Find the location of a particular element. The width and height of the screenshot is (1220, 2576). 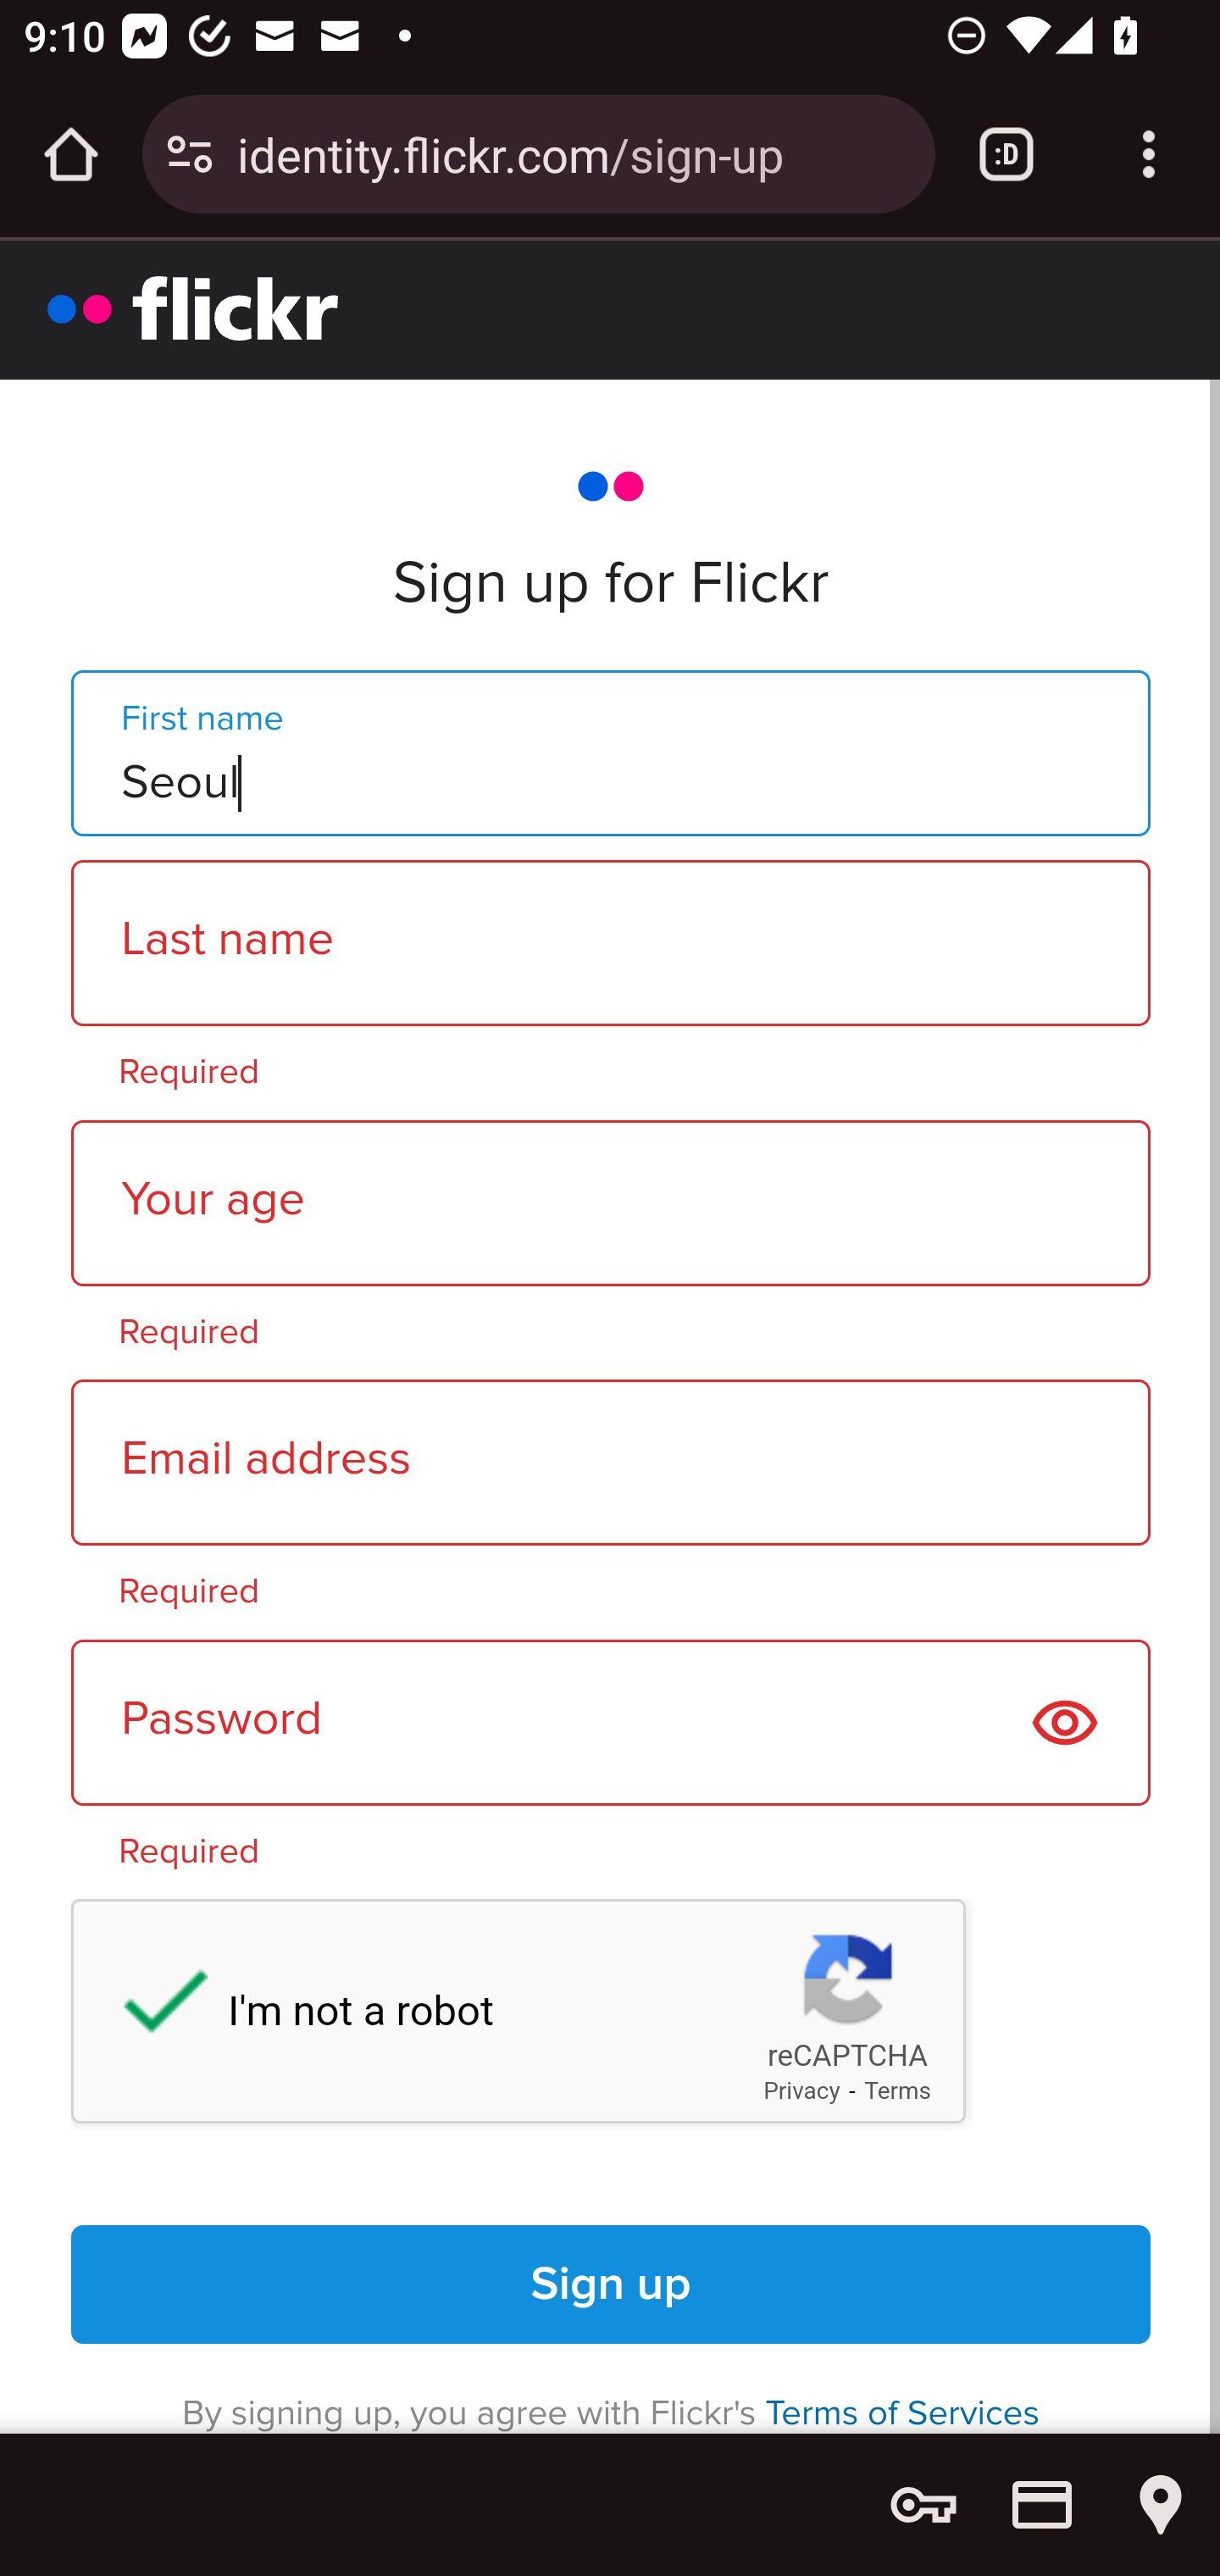

Switch or close tabs is located at coordinates (1006, 154).